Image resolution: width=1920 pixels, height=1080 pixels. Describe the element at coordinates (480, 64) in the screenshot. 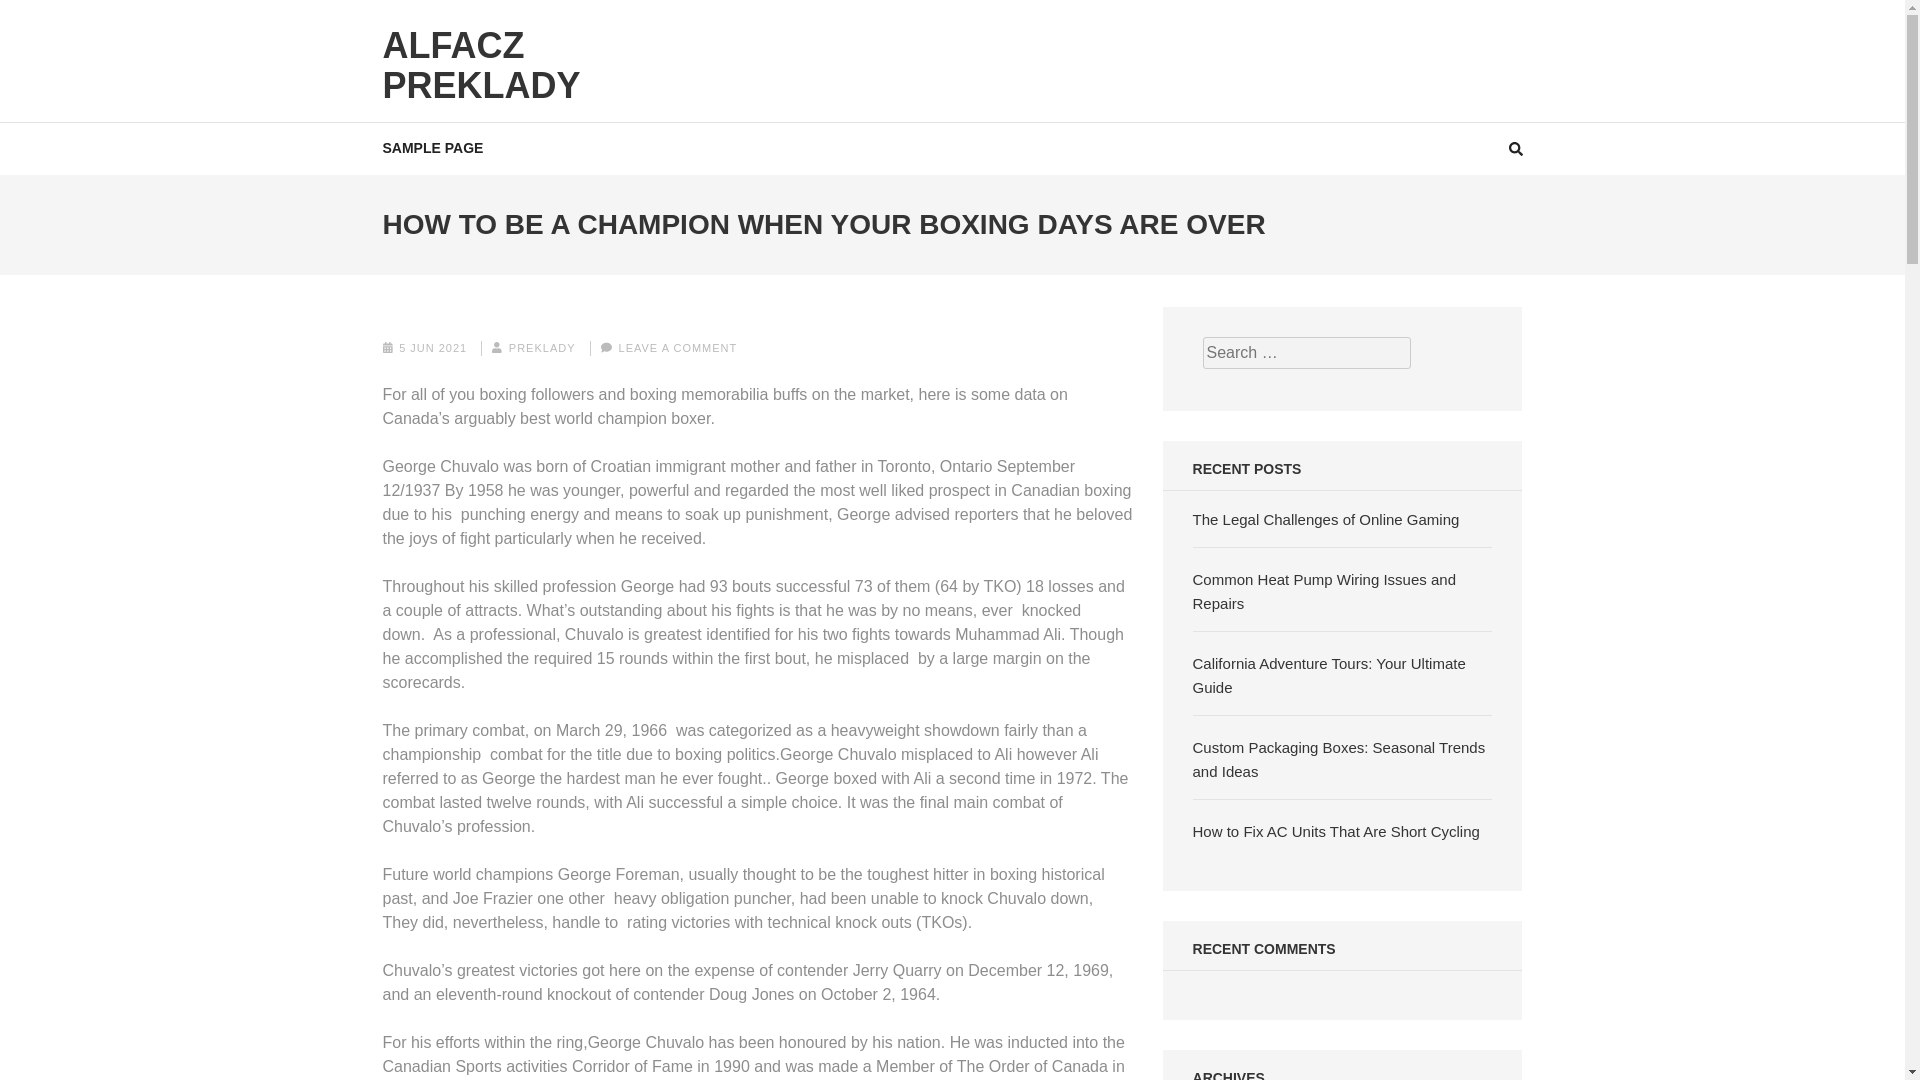

I see `ALFACZ PREKLADY` at that location.